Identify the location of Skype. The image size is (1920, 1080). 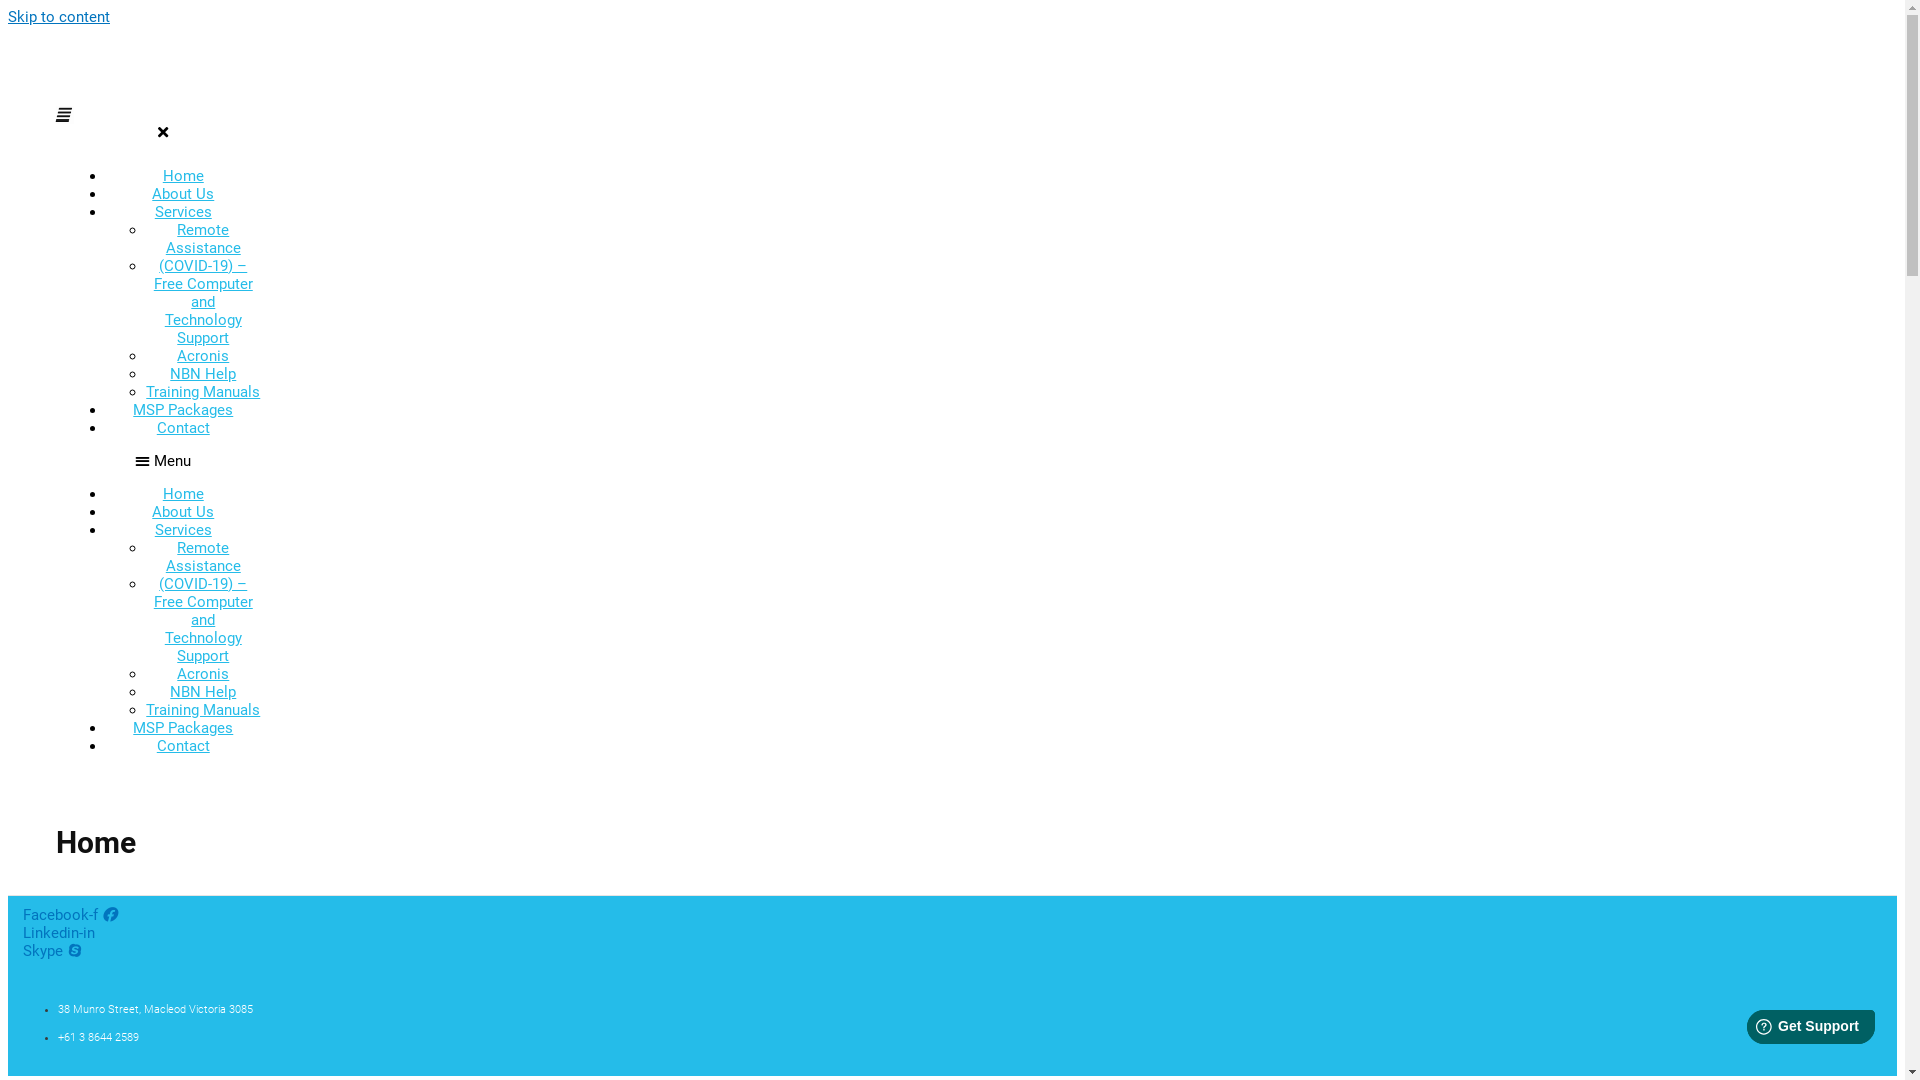
(52, 951).